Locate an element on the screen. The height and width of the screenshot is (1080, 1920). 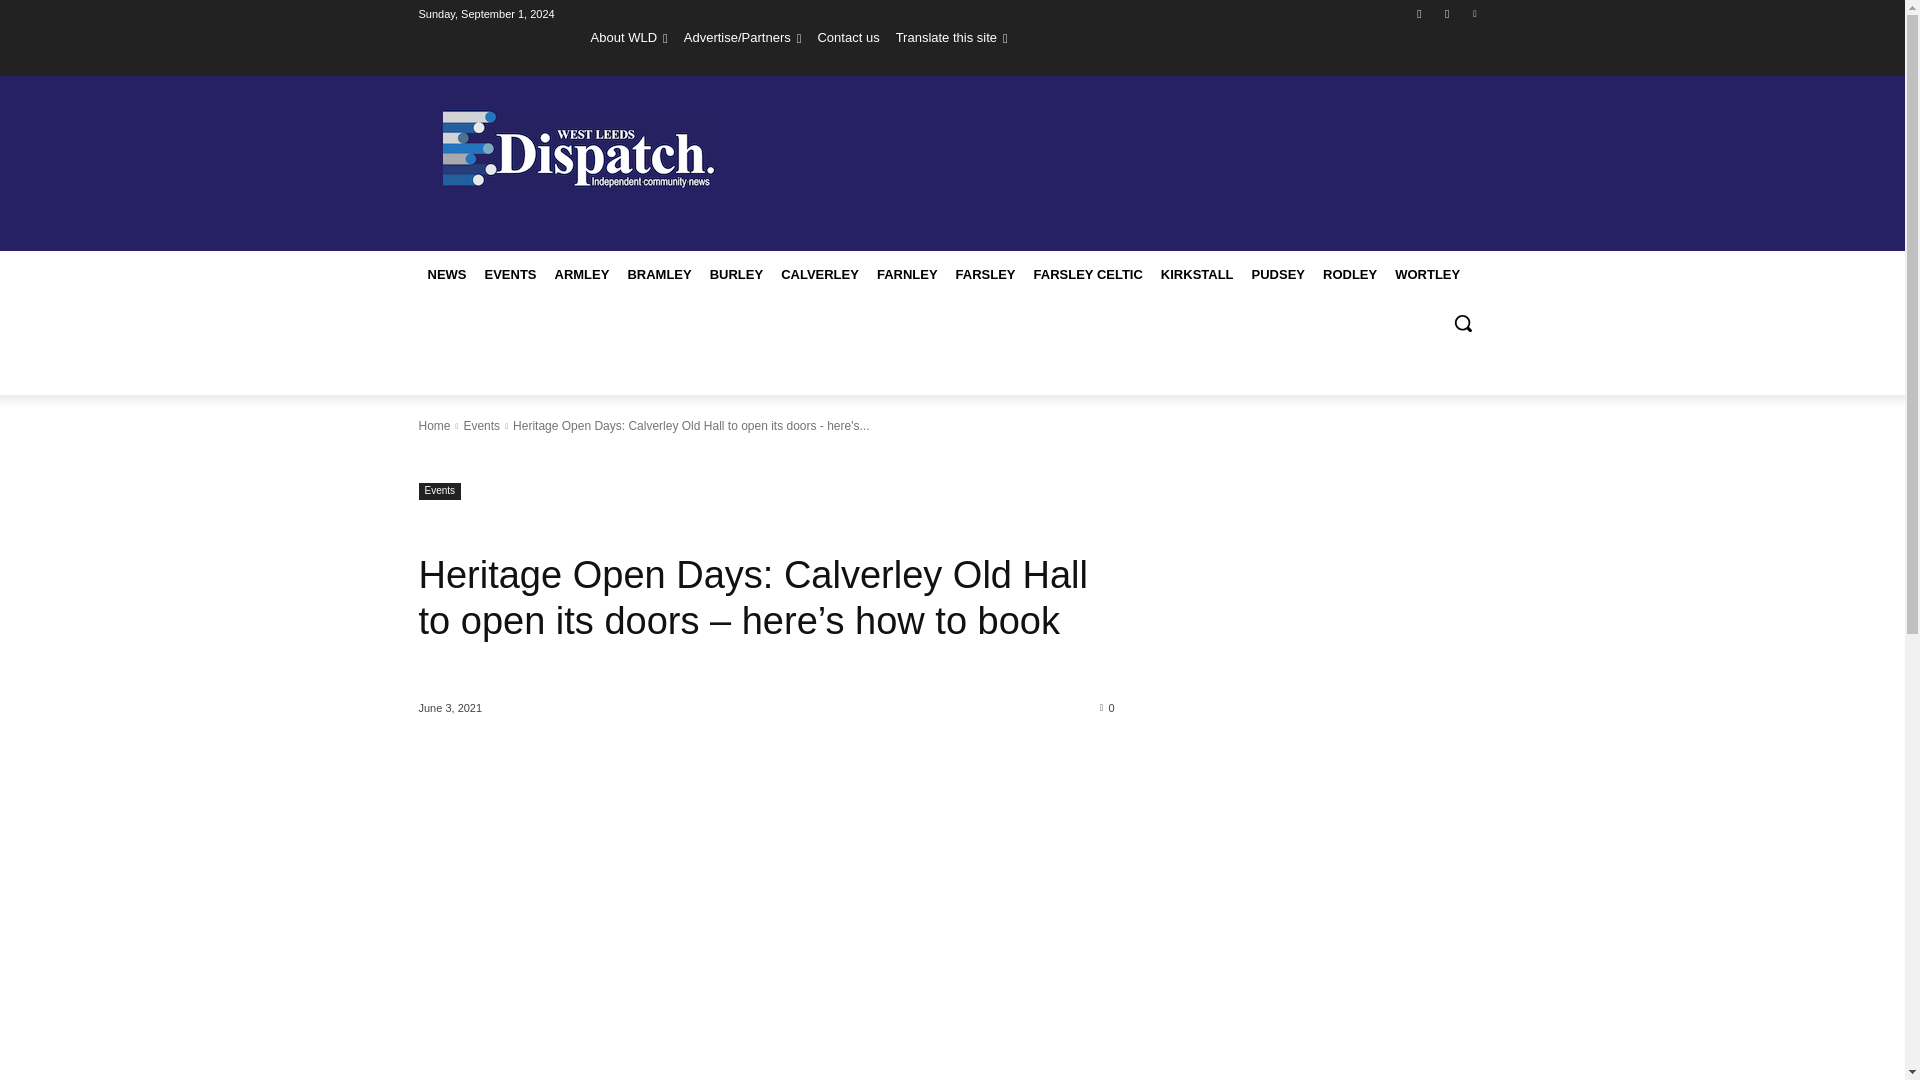
About WLD is located at coordinates (630, 37).